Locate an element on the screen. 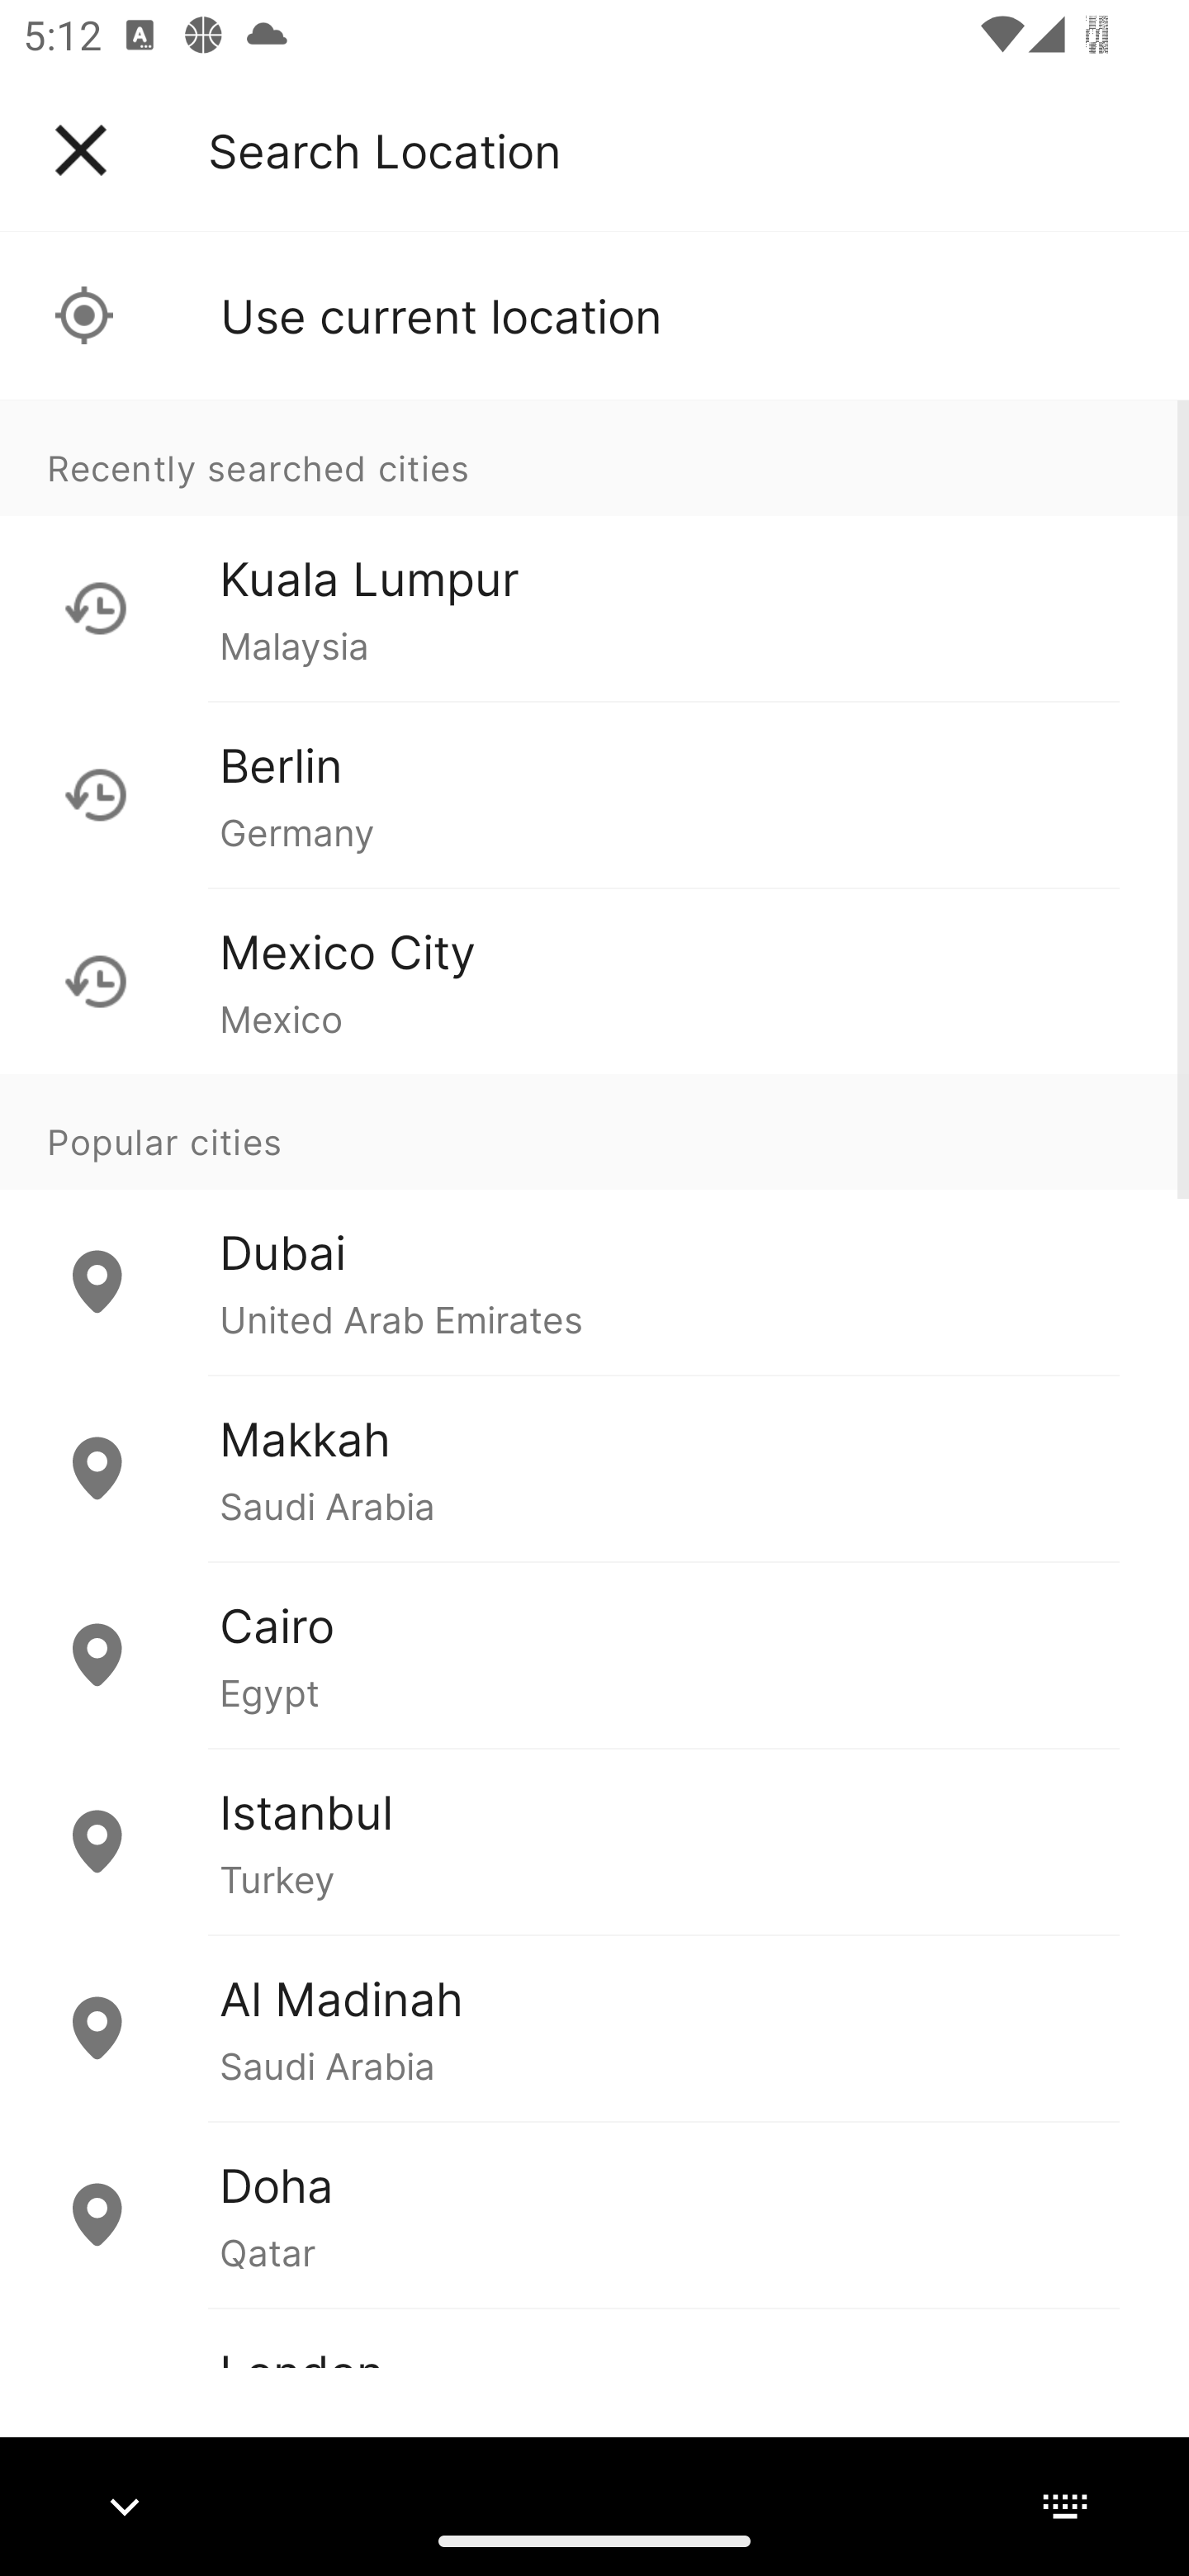 Image resolution: width=1189 pixels, height=2576 pixels. Berlin Germany is located at coordinates (594, 794).